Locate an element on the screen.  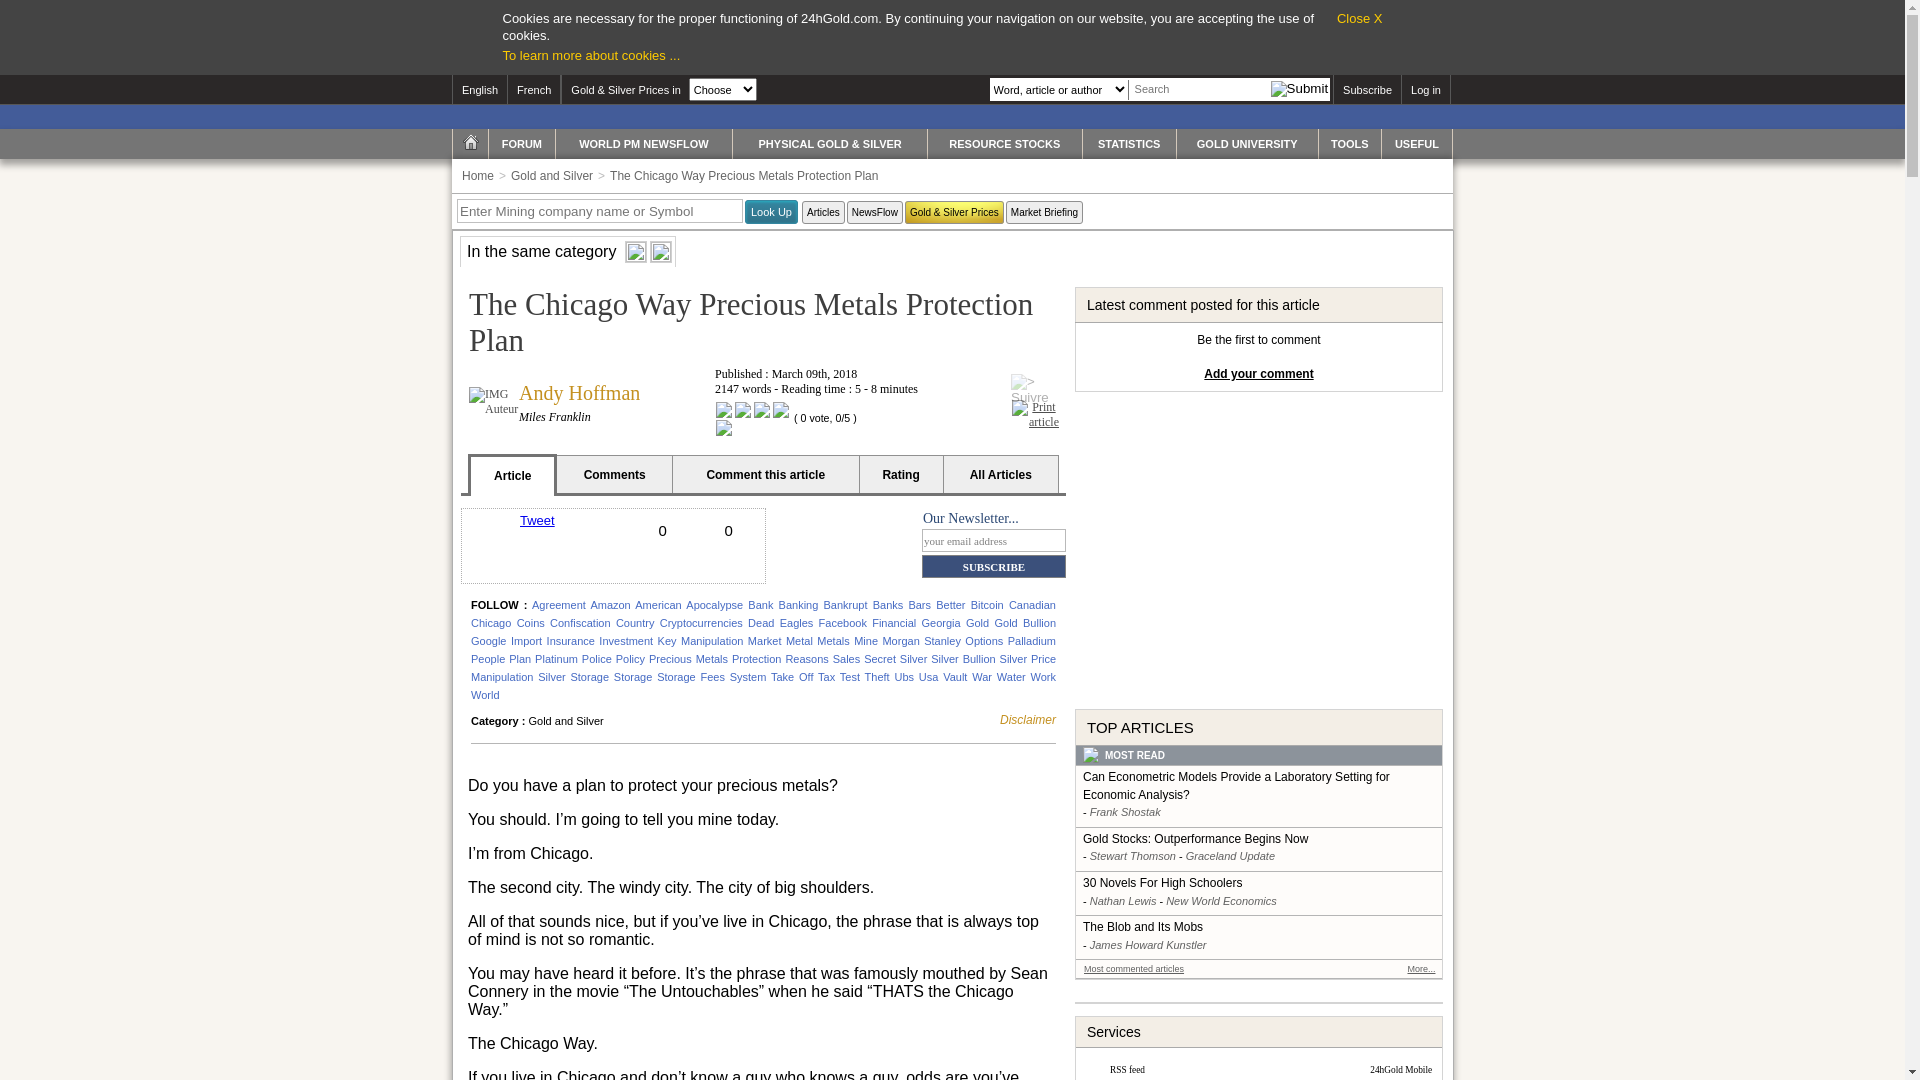
Gold and Silver is located at coordinates (550, 176).